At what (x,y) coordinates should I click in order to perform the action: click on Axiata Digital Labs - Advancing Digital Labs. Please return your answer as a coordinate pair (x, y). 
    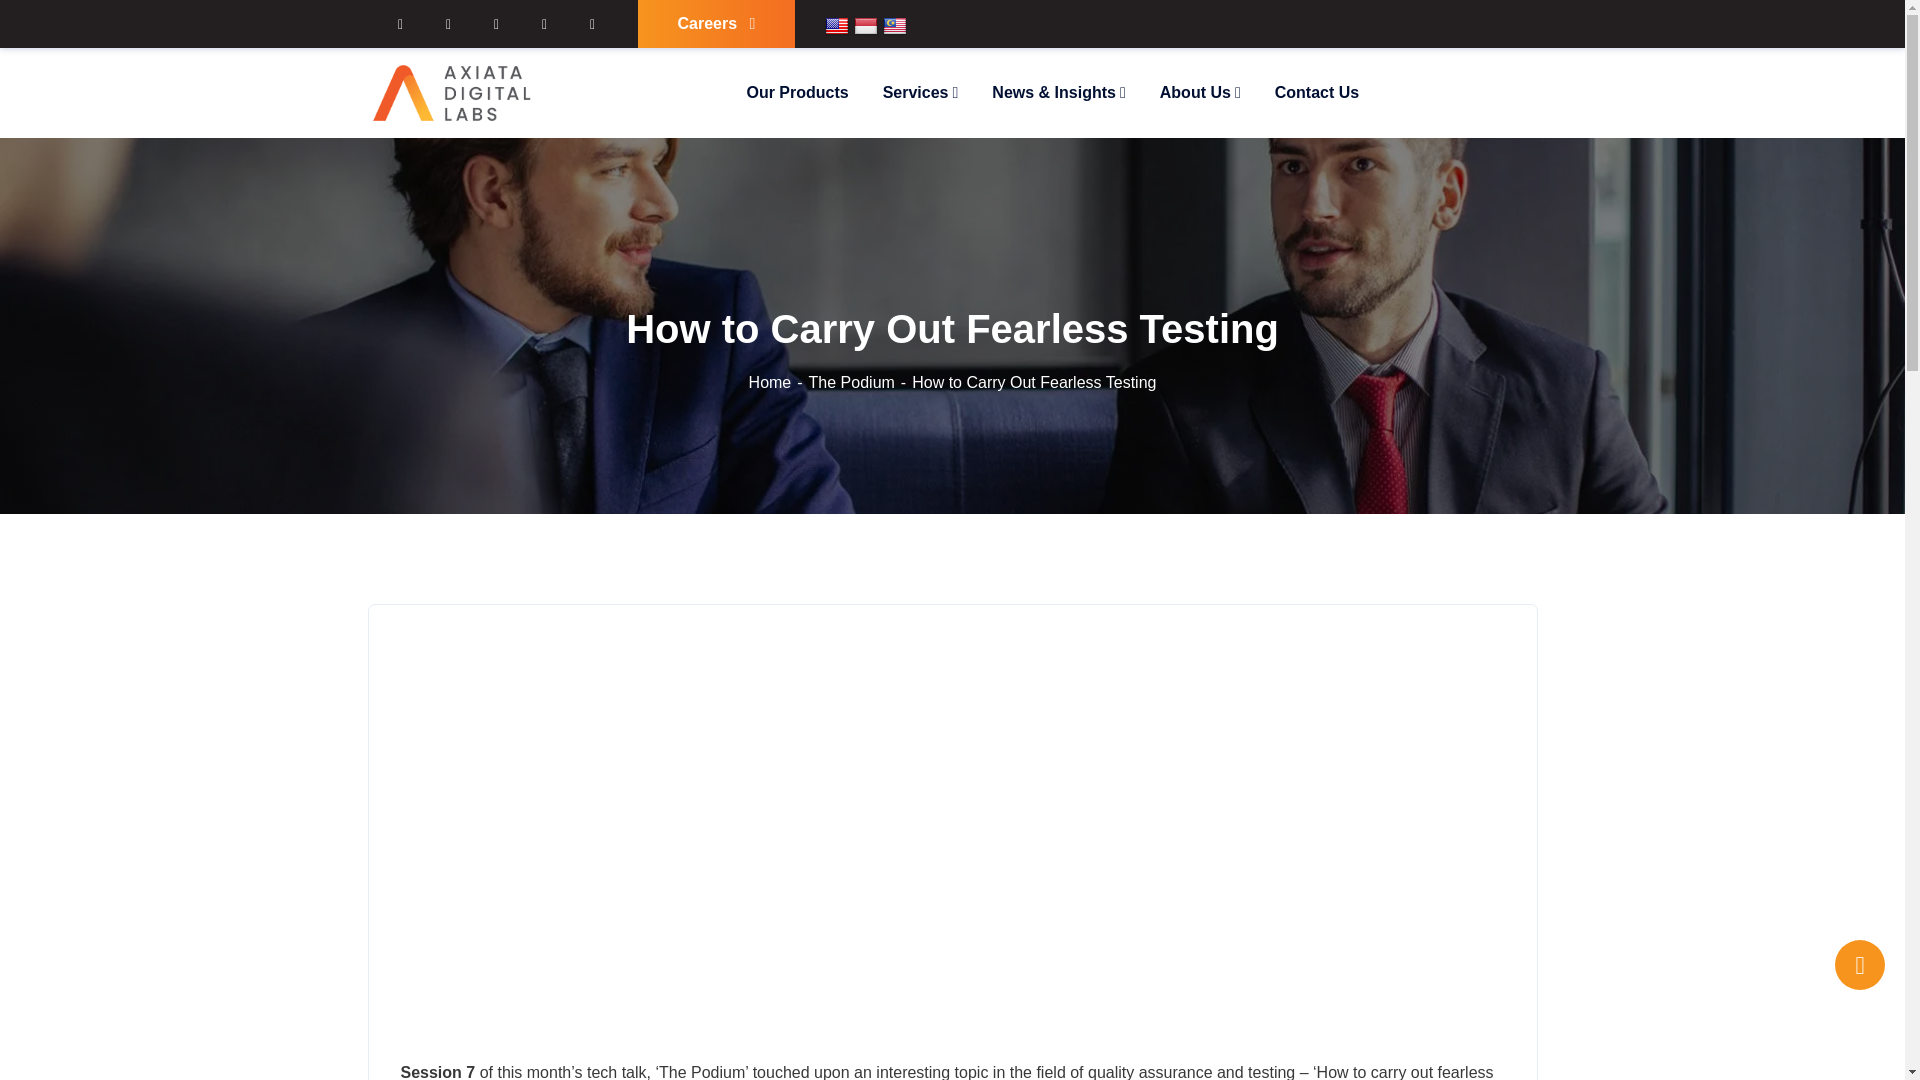
    Looking at the image, I should click on (454, 92).